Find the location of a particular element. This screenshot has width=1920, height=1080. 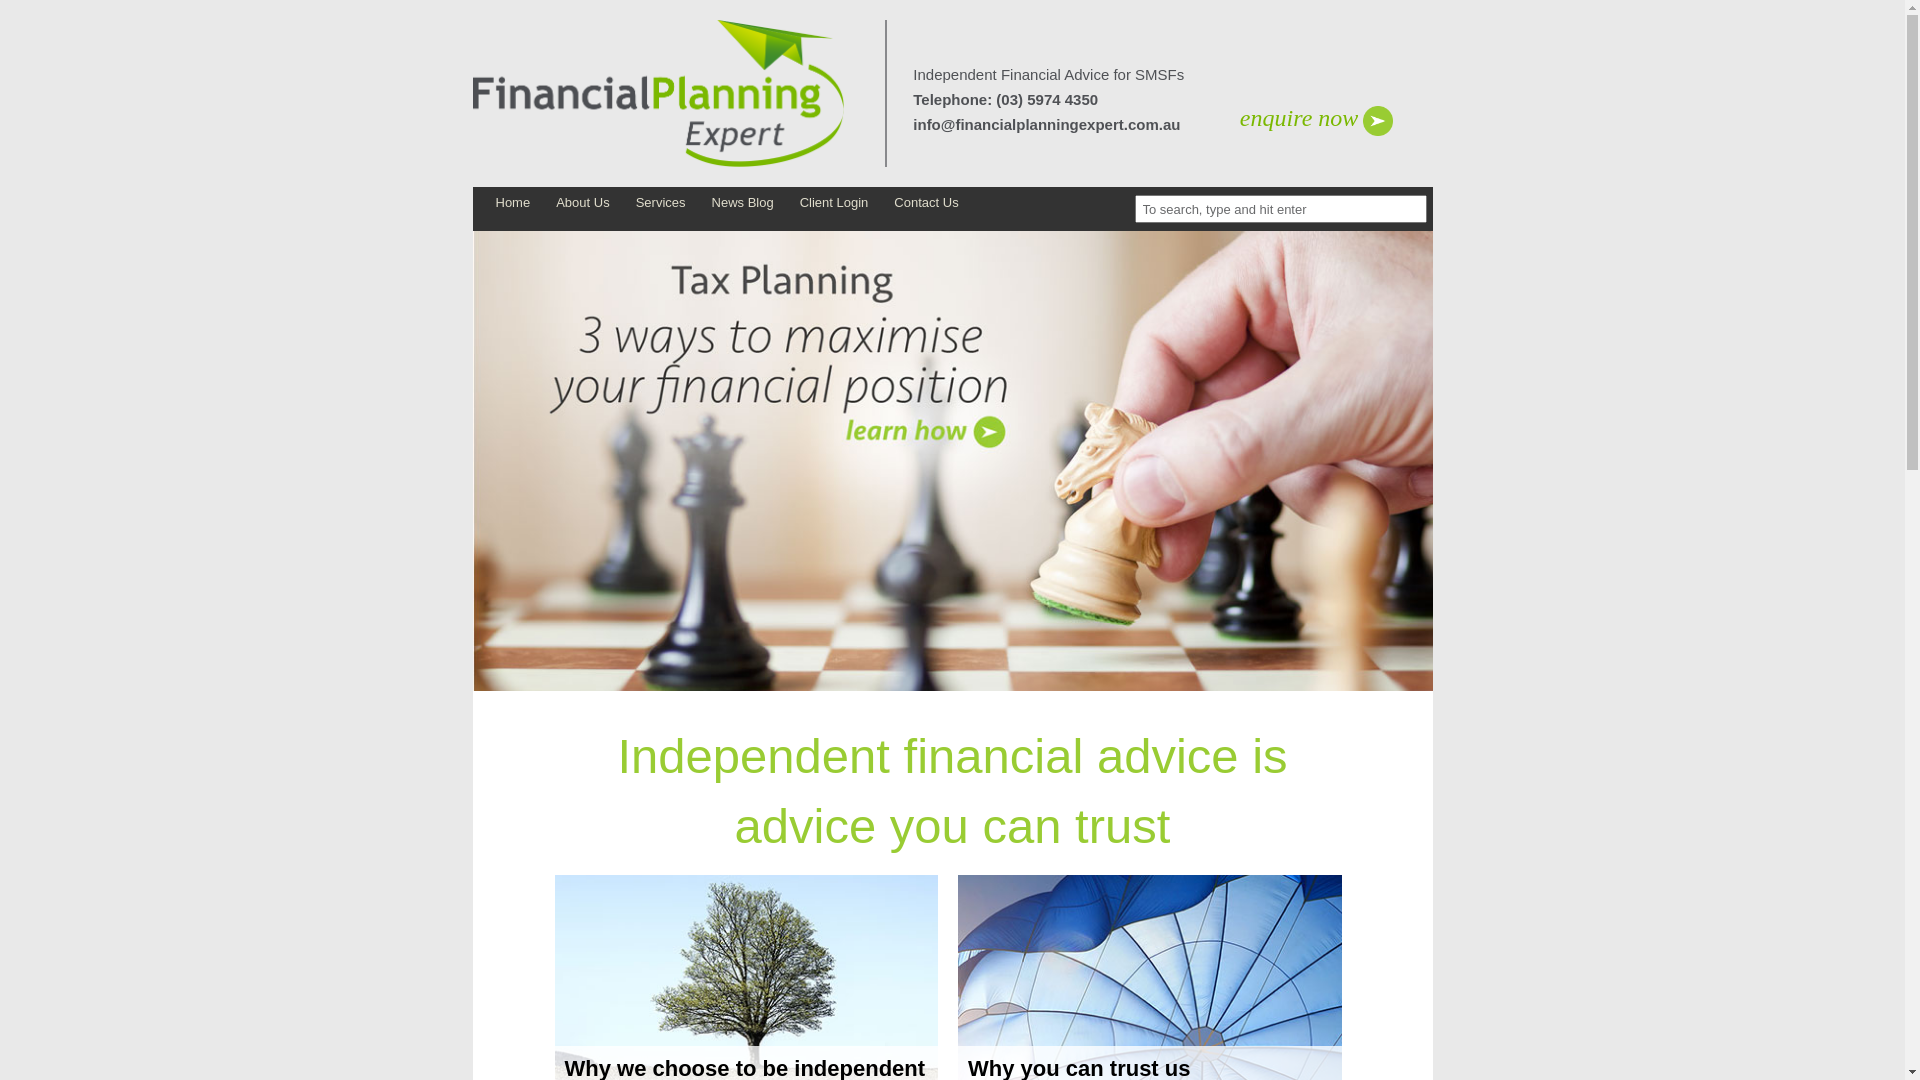

Services is located at coordinates (661, 202).